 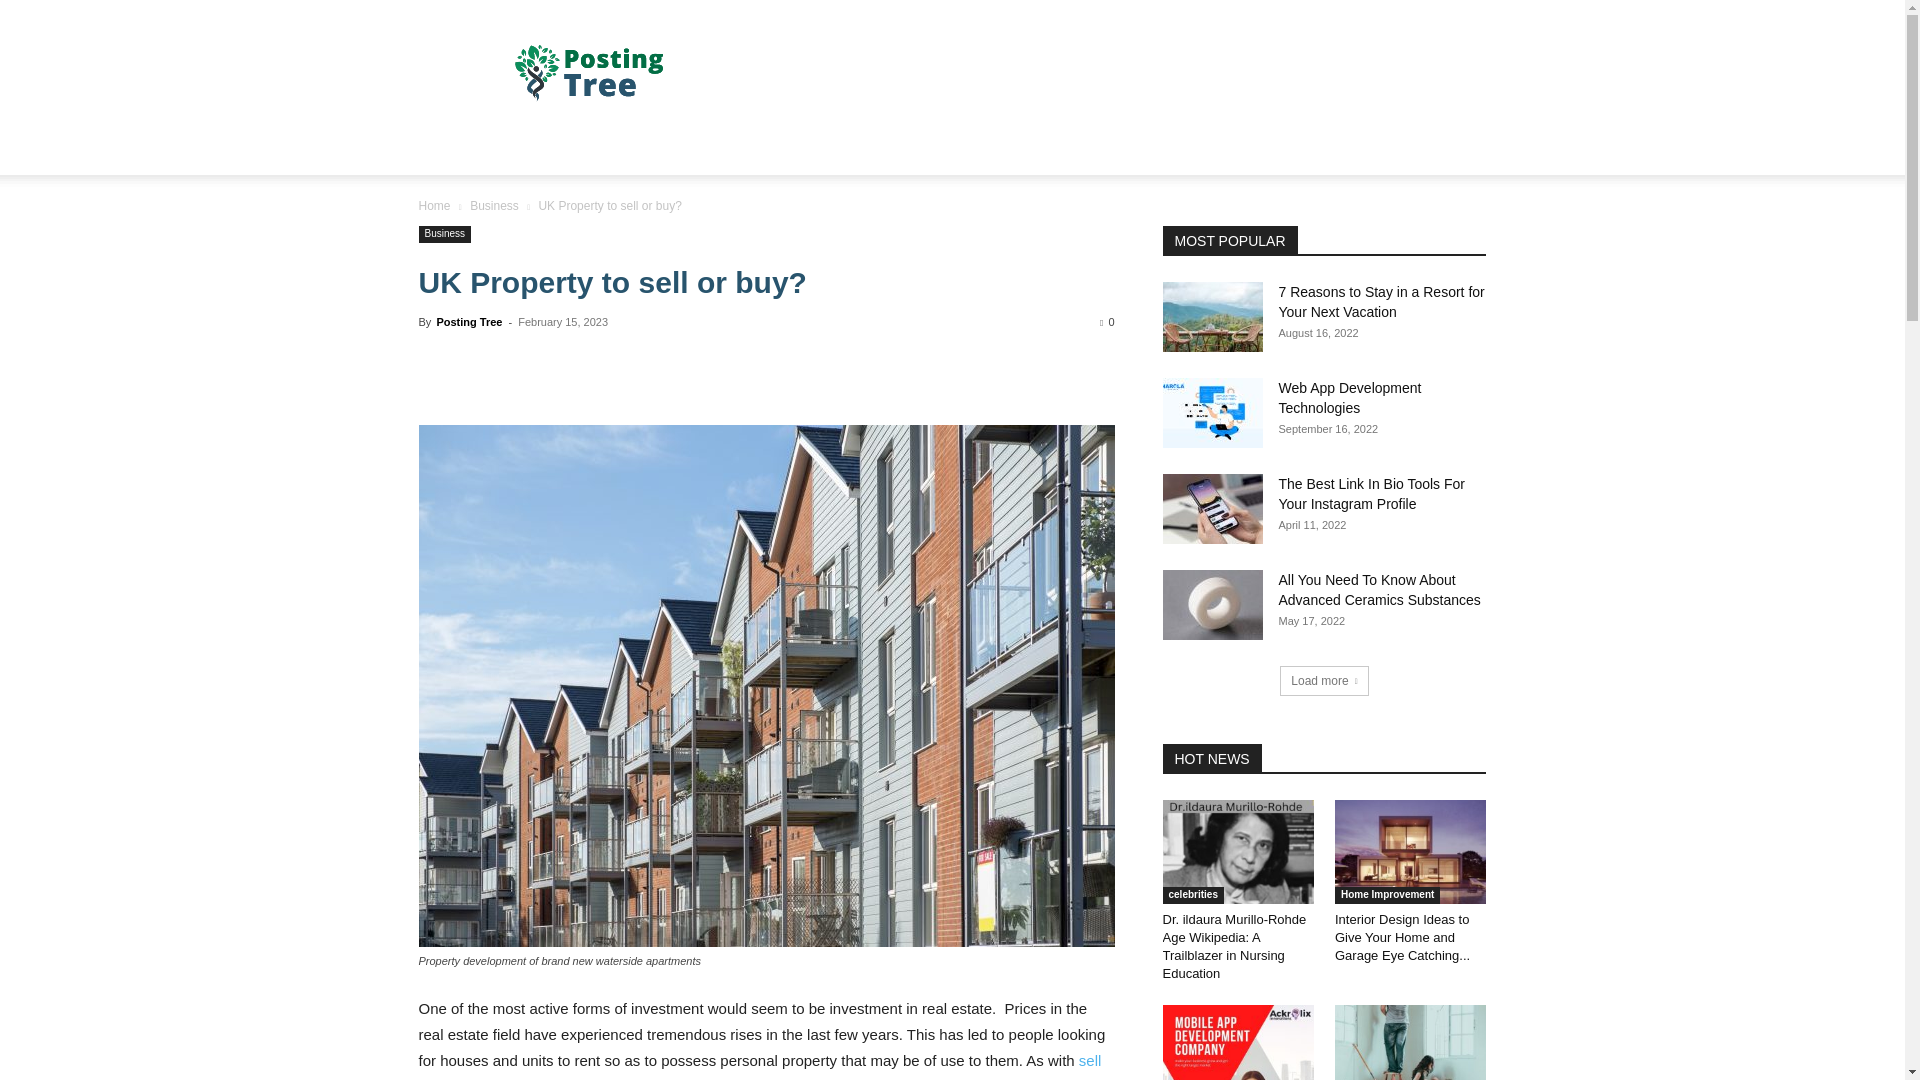 What do you see at coordinates (444, 234) in the screenshot?
I see `Business` at bounding box center [444, 234].